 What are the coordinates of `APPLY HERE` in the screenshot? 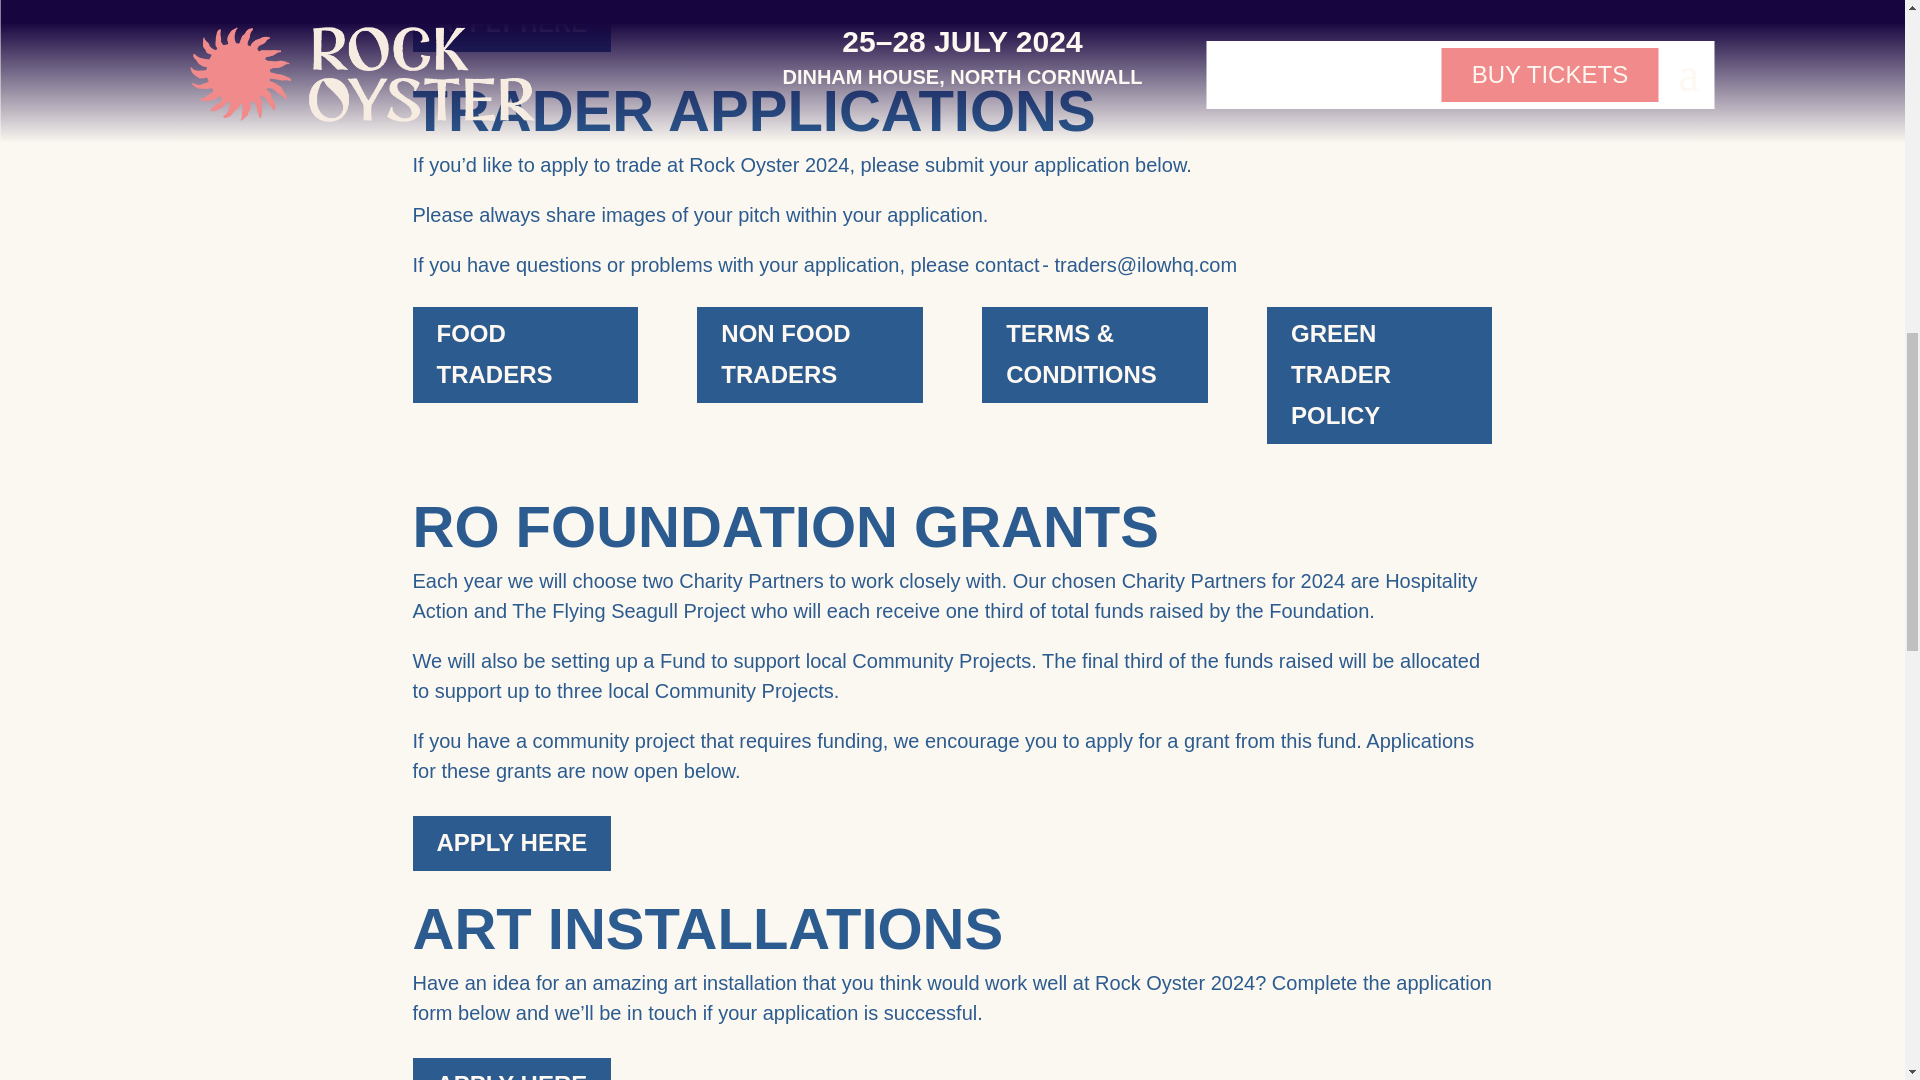 It's located at (511, 26).